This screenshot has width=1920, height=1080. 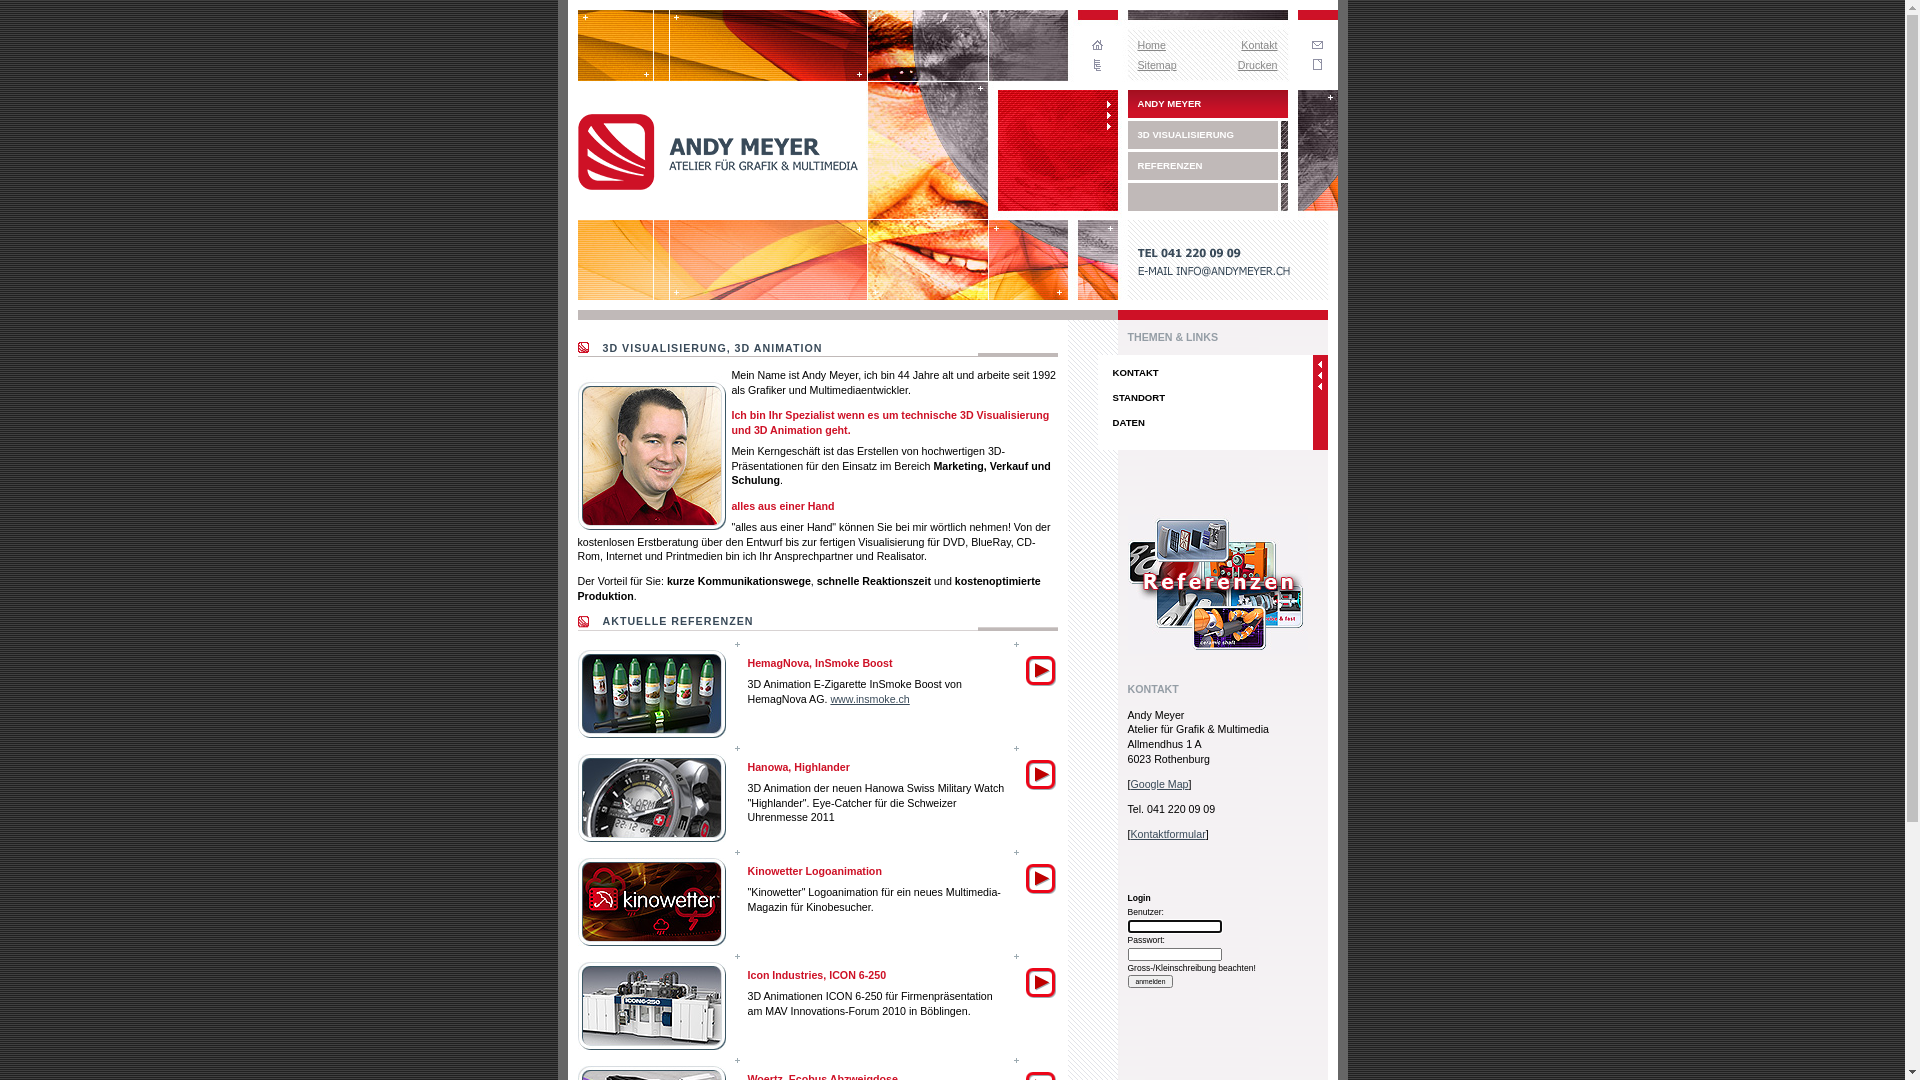 I want to click on Home, so click(x=1152, y=44).